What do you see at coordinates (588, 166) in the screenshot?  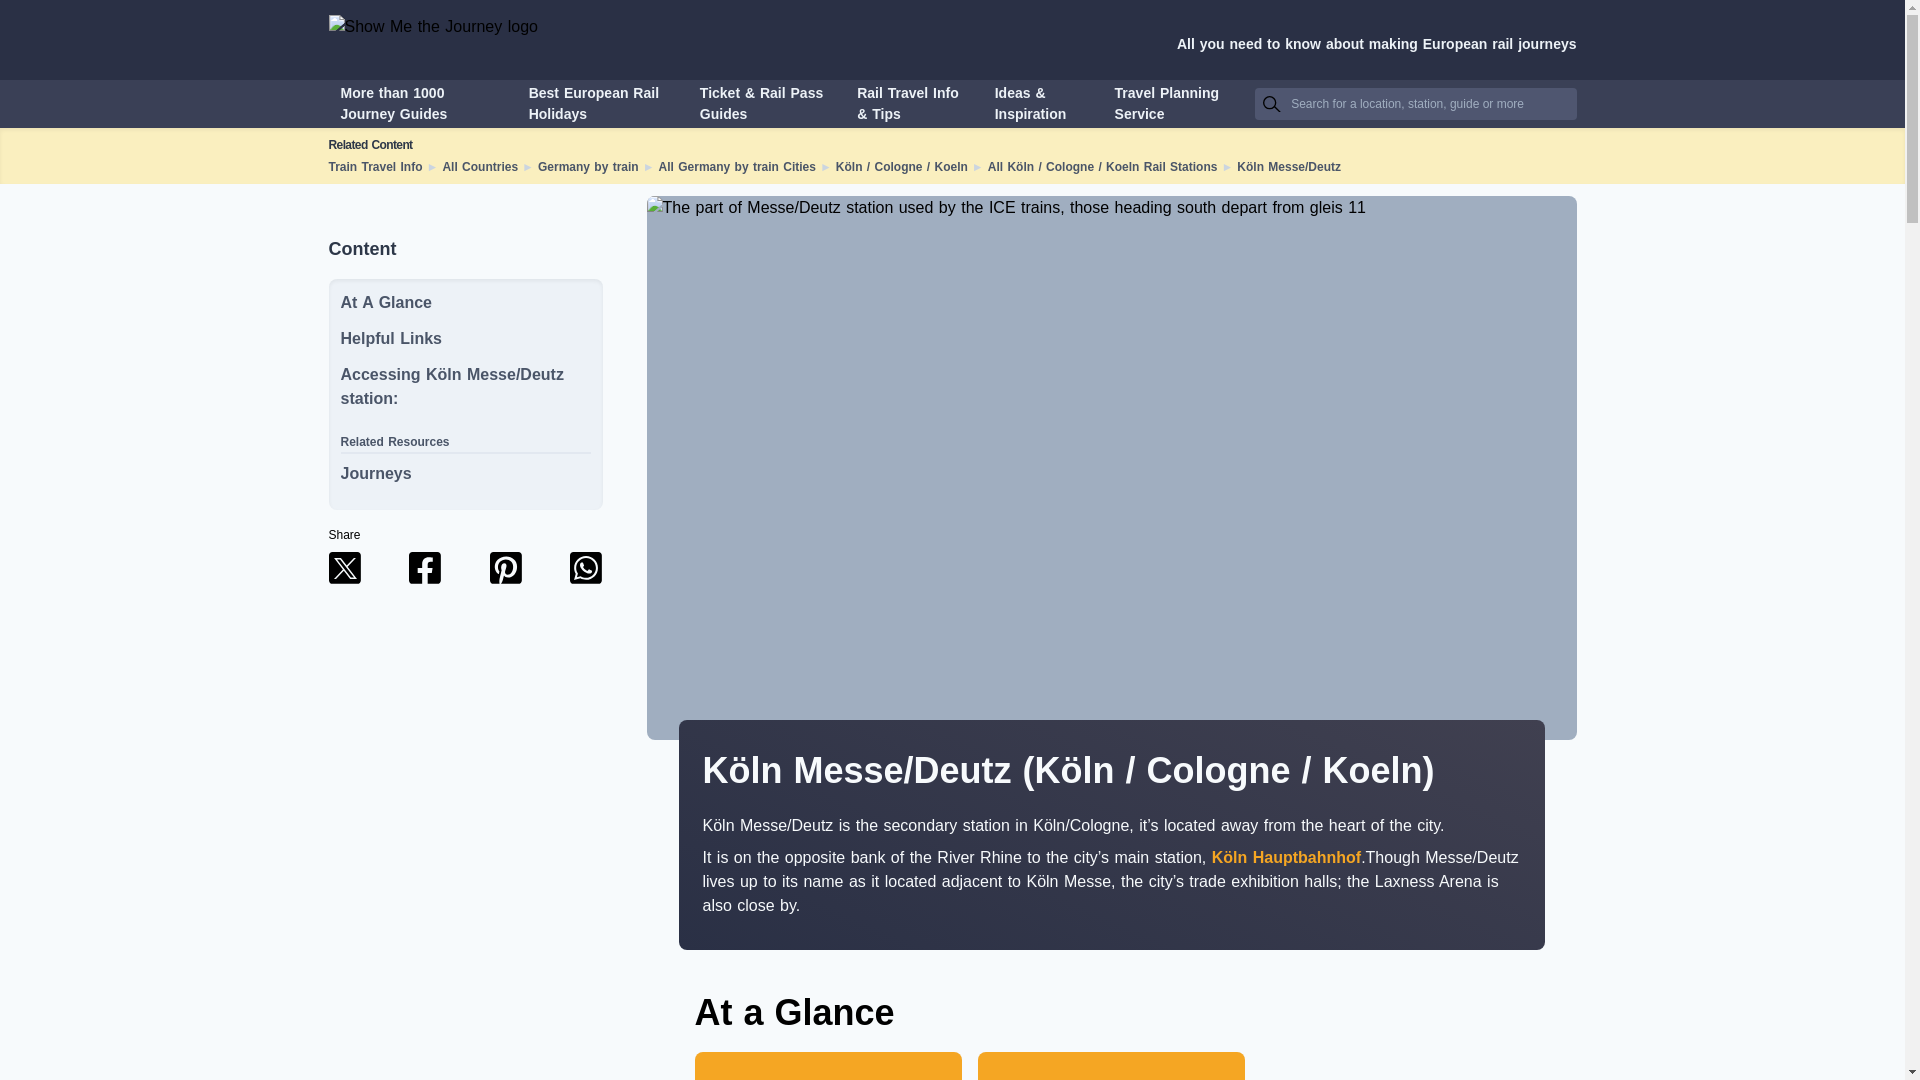 I see `Germany by train` at bounding box center [588, 166].